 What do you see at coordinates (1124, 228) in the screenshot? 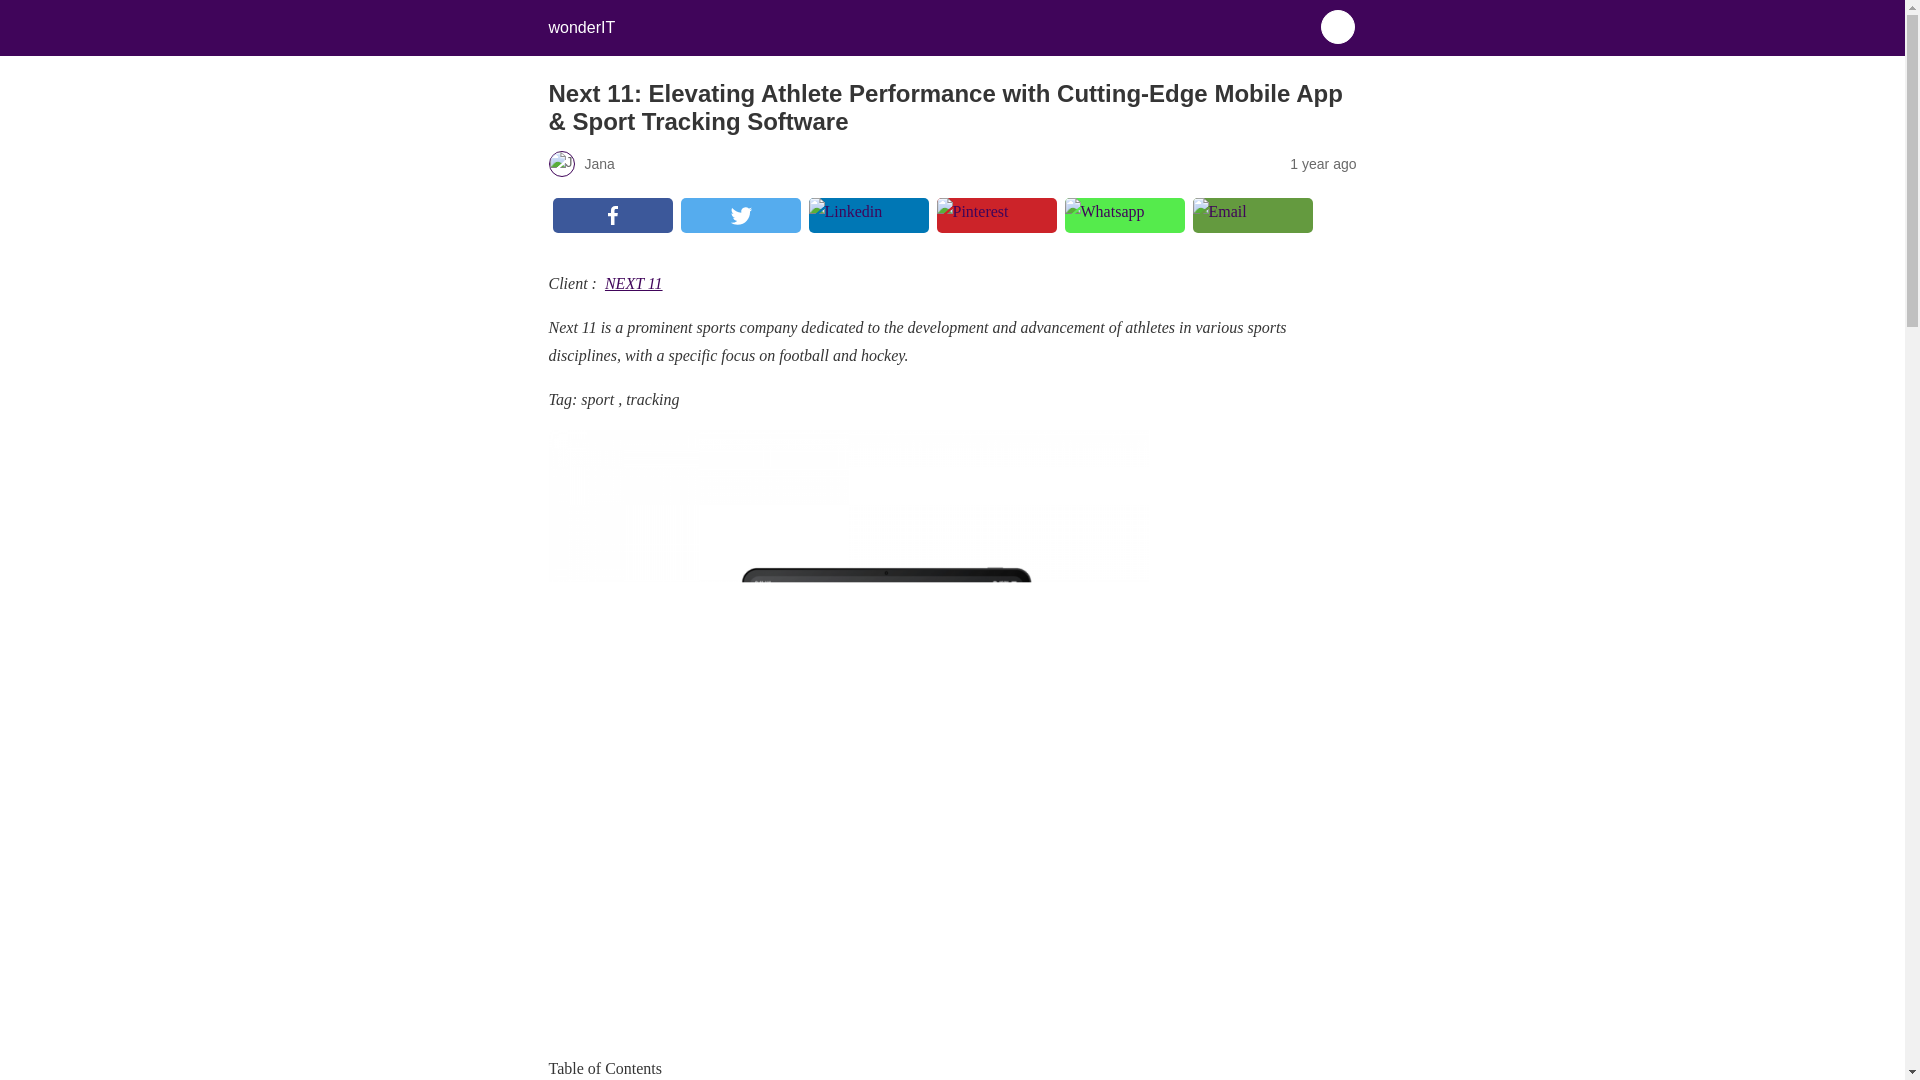
I see `Whatsapp` at bounding box center [1124, 228].